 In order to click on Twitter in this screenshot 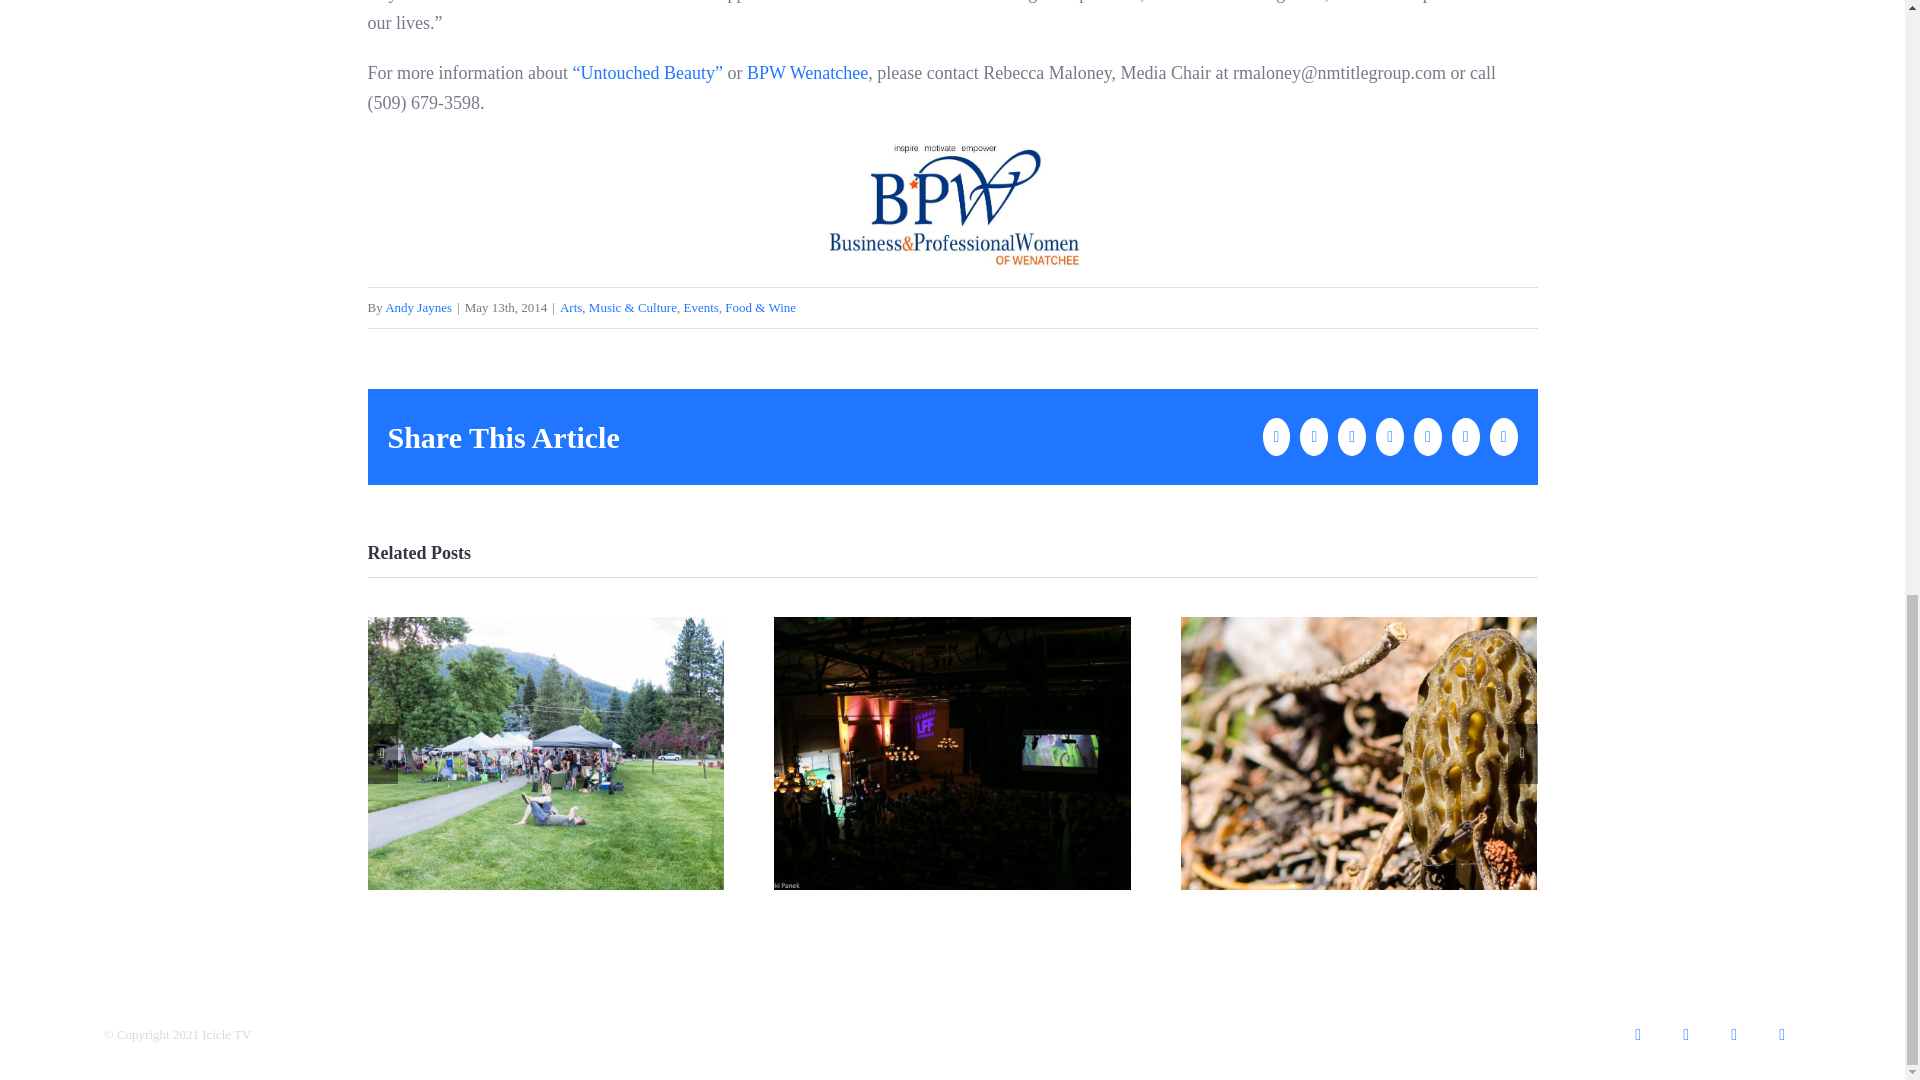, I will do `click(1685, 1035)`.